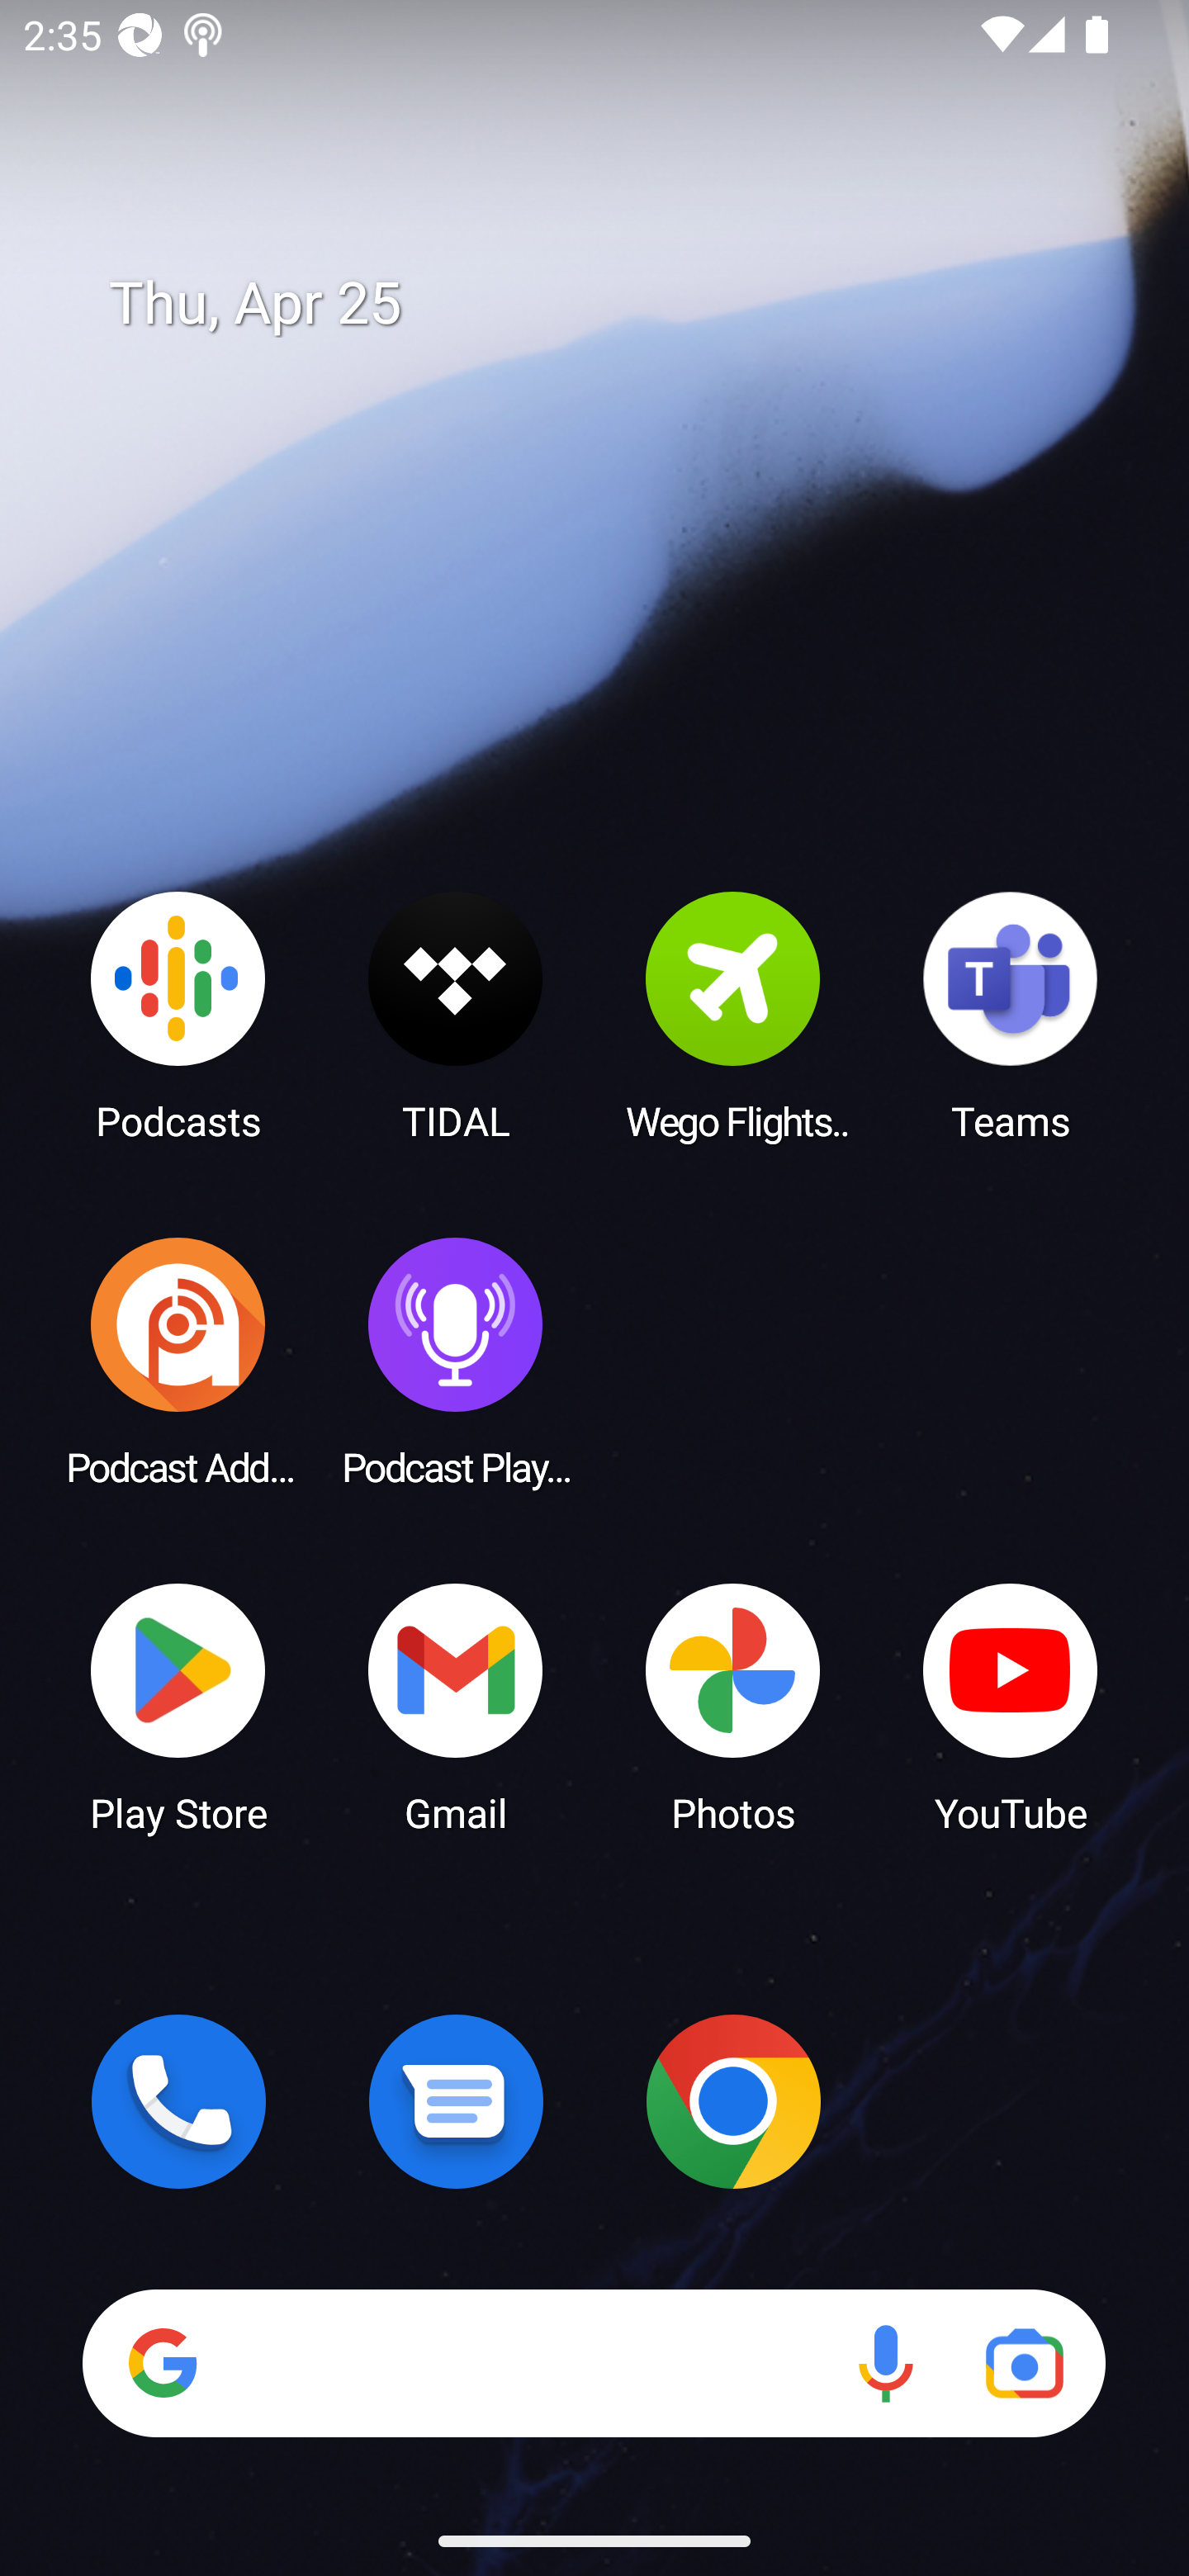  What do you see at coordinates (456, 2101) in the screenshot?
I see `Messages` at bounding box center [456, 2101].